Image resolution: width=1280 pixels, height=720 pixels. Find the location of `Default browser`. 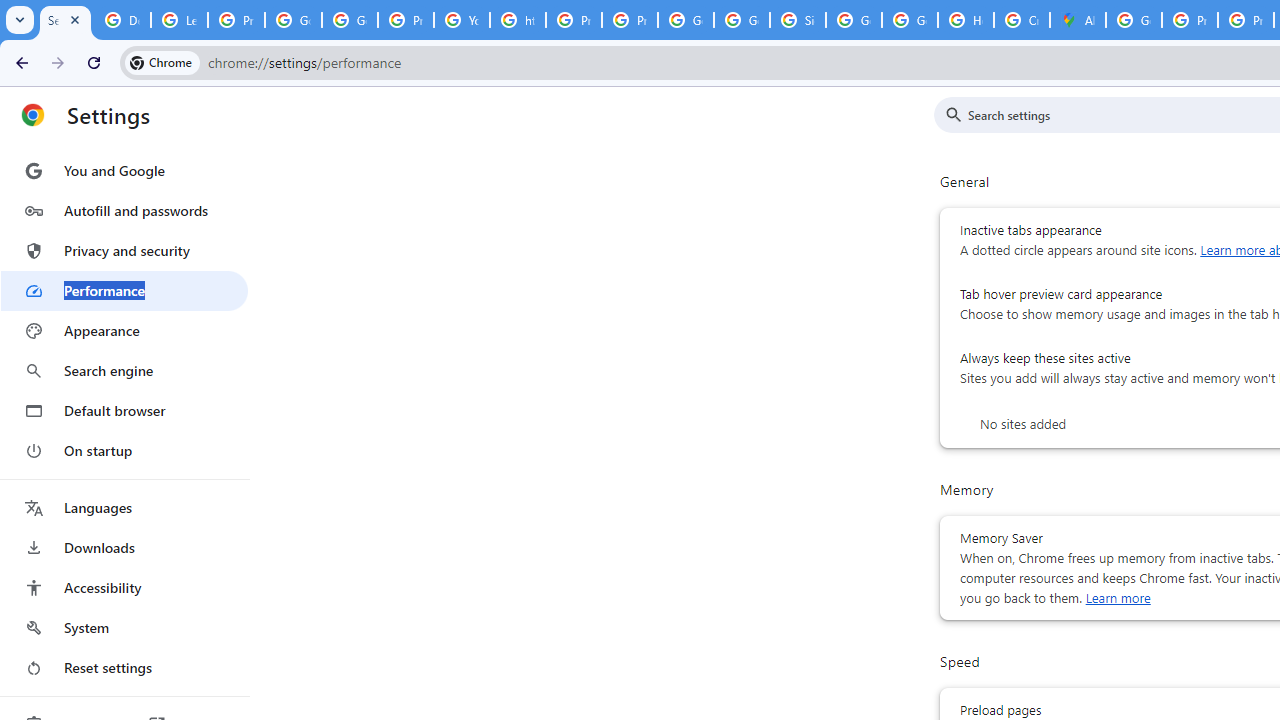

Default browser is located at coordinates (124, 410).